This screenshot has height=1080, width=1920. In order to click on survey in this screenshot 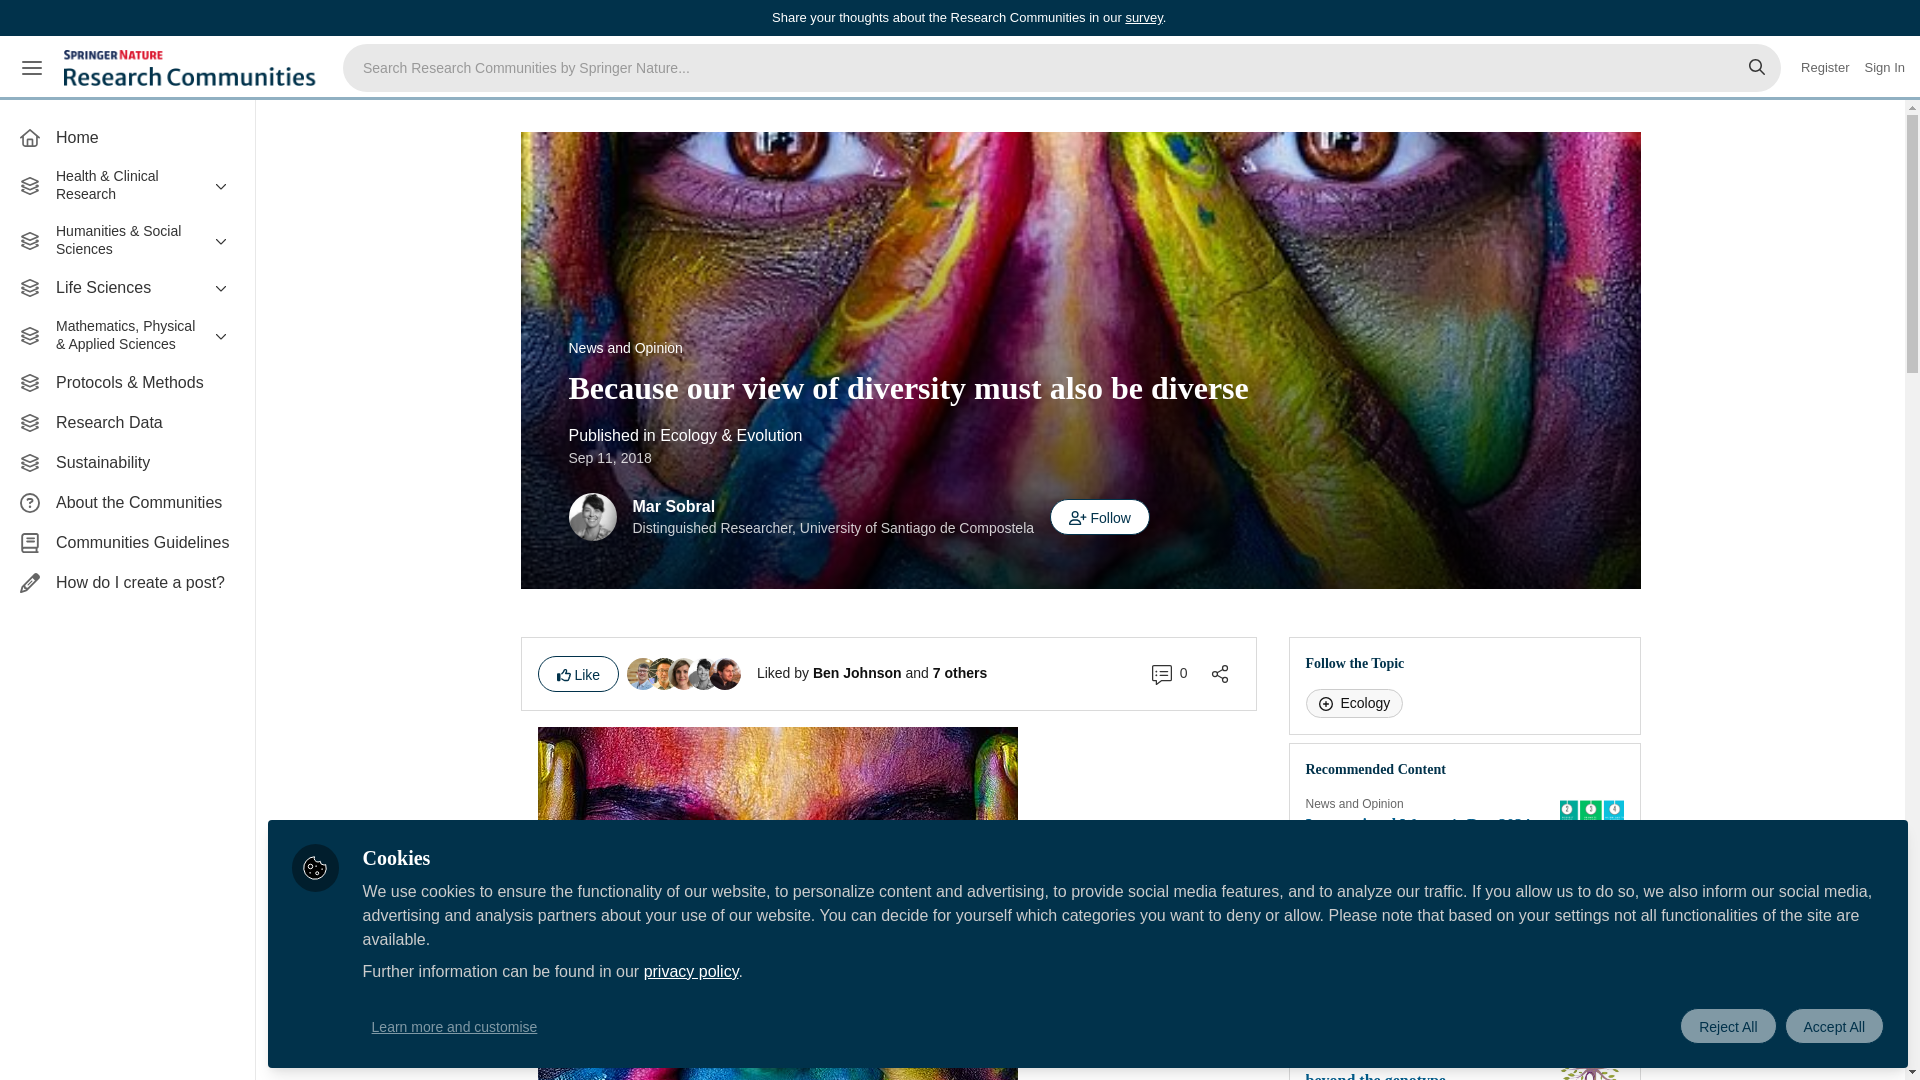, I will do `click(1143, 16)`.